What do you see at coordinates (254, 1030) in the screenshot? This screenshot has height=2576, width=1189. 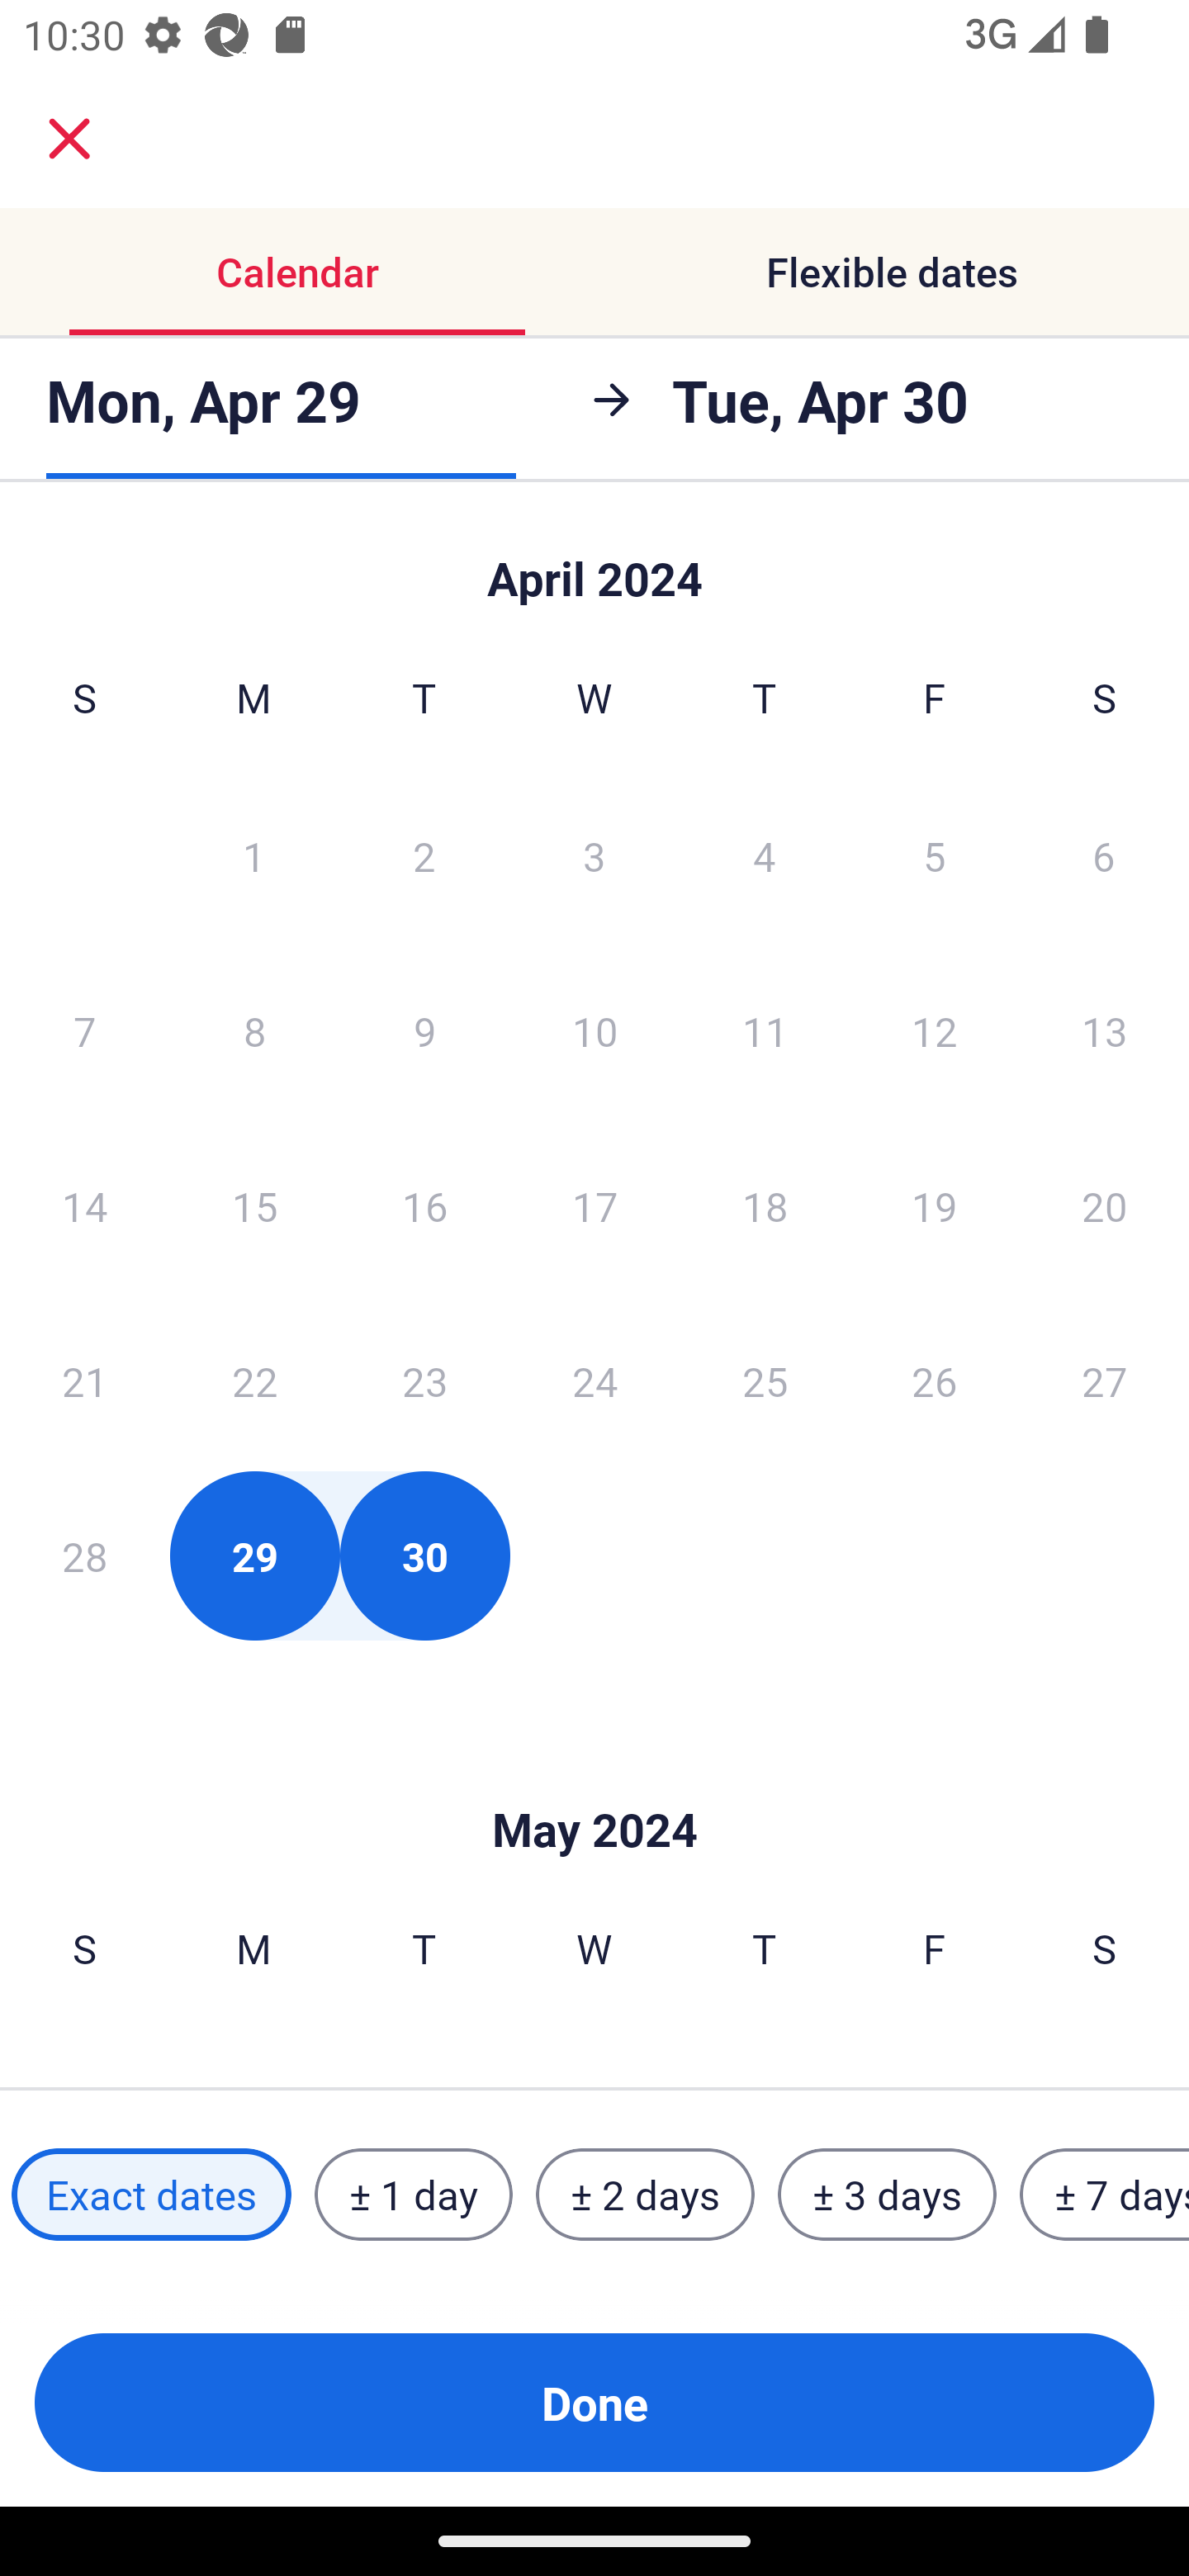 I see `8 Monday, April 8, 2024` at bounding box center [254, 1030].